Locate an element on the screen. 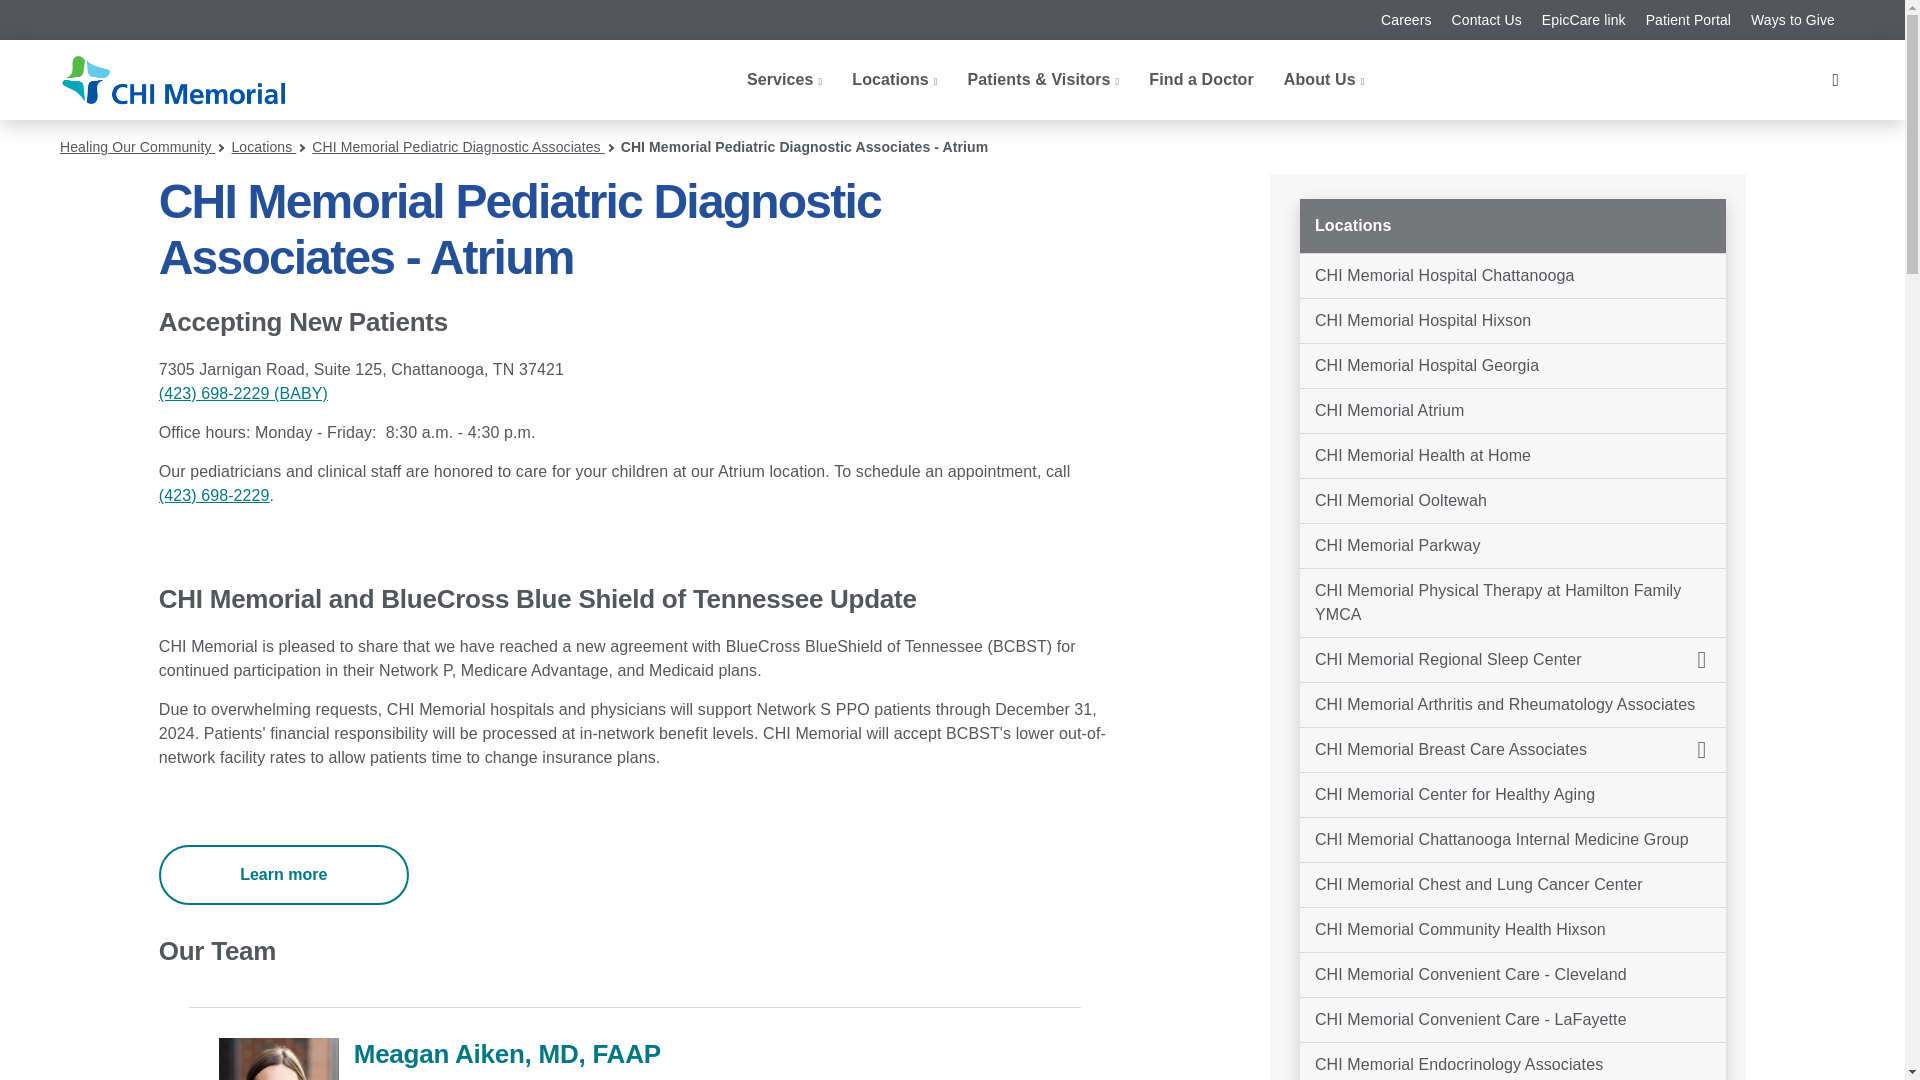  Ways to Give is located at coordinates (1793, 20).